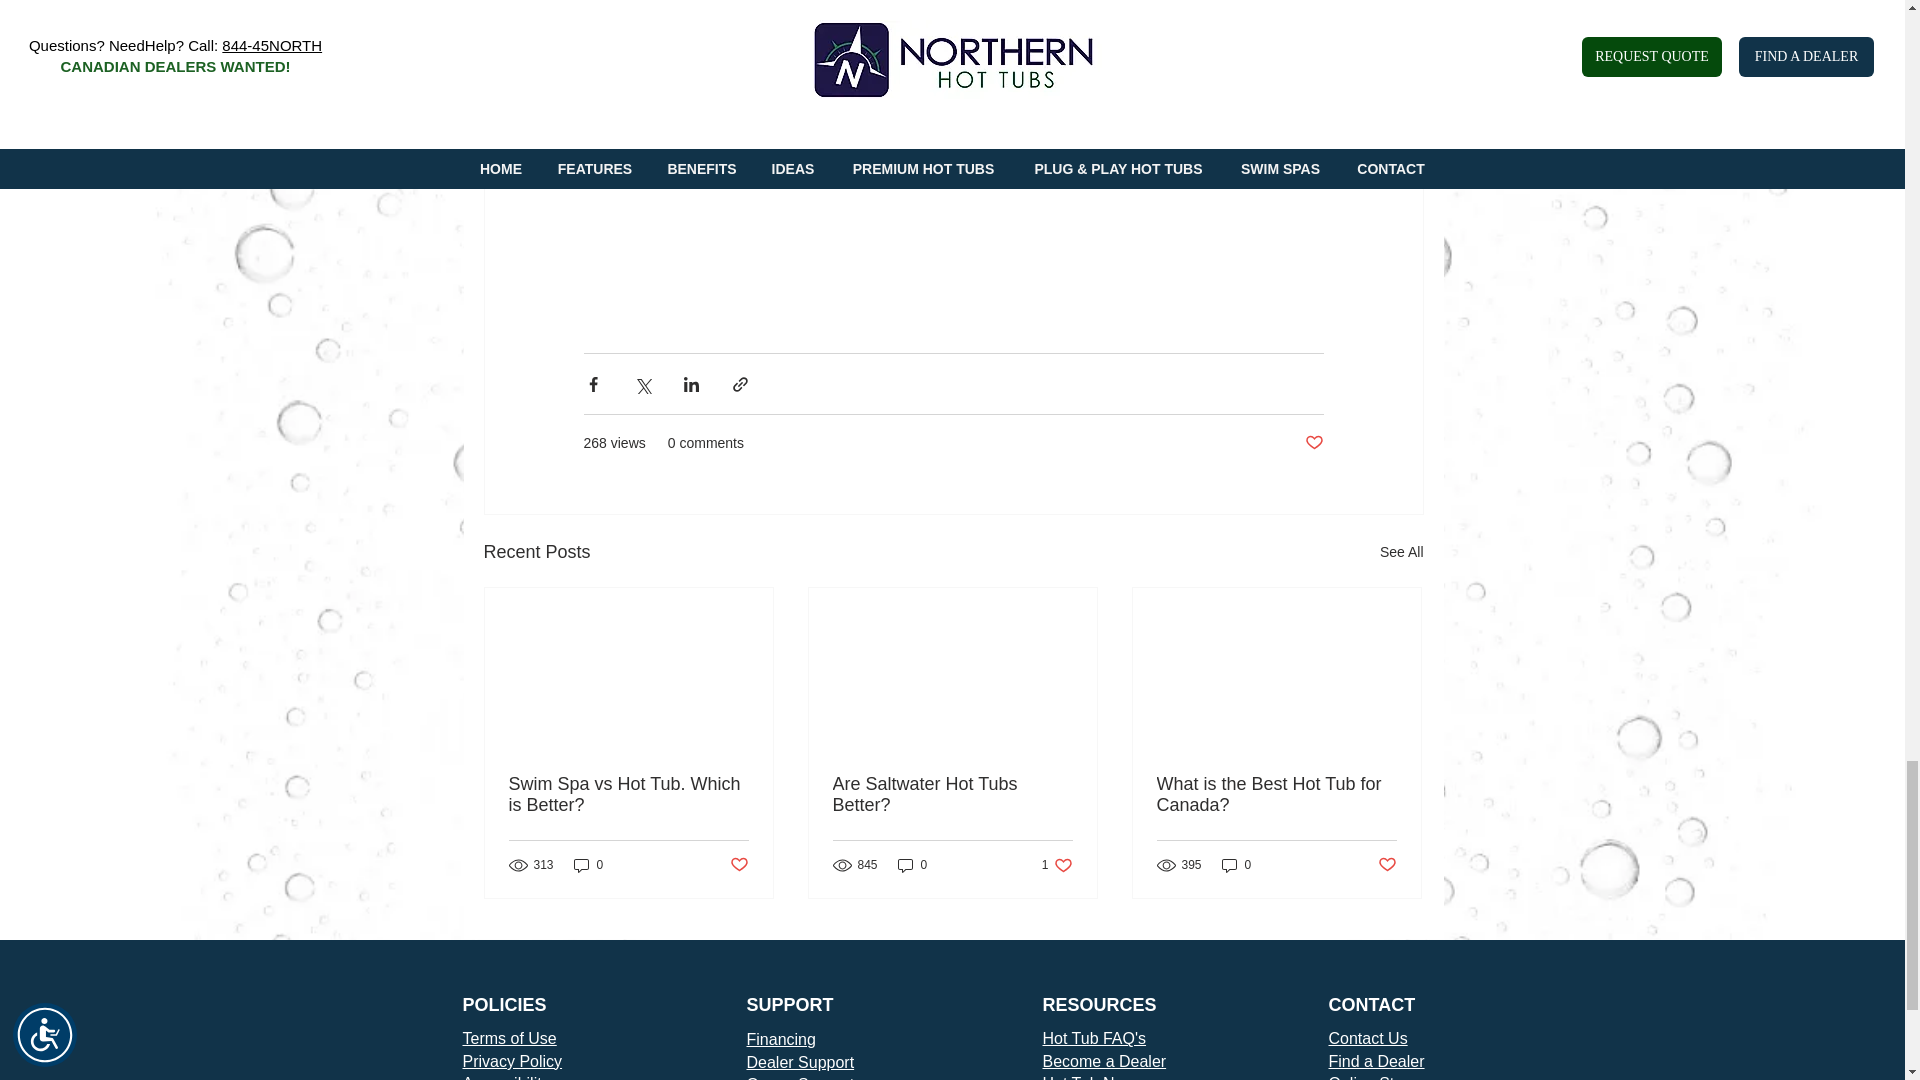 The height and width of the screenshot is (1080, 1920). Describe the element at coordinates (628, 795) in the screenshot. I see `Terms of Use` at that location.